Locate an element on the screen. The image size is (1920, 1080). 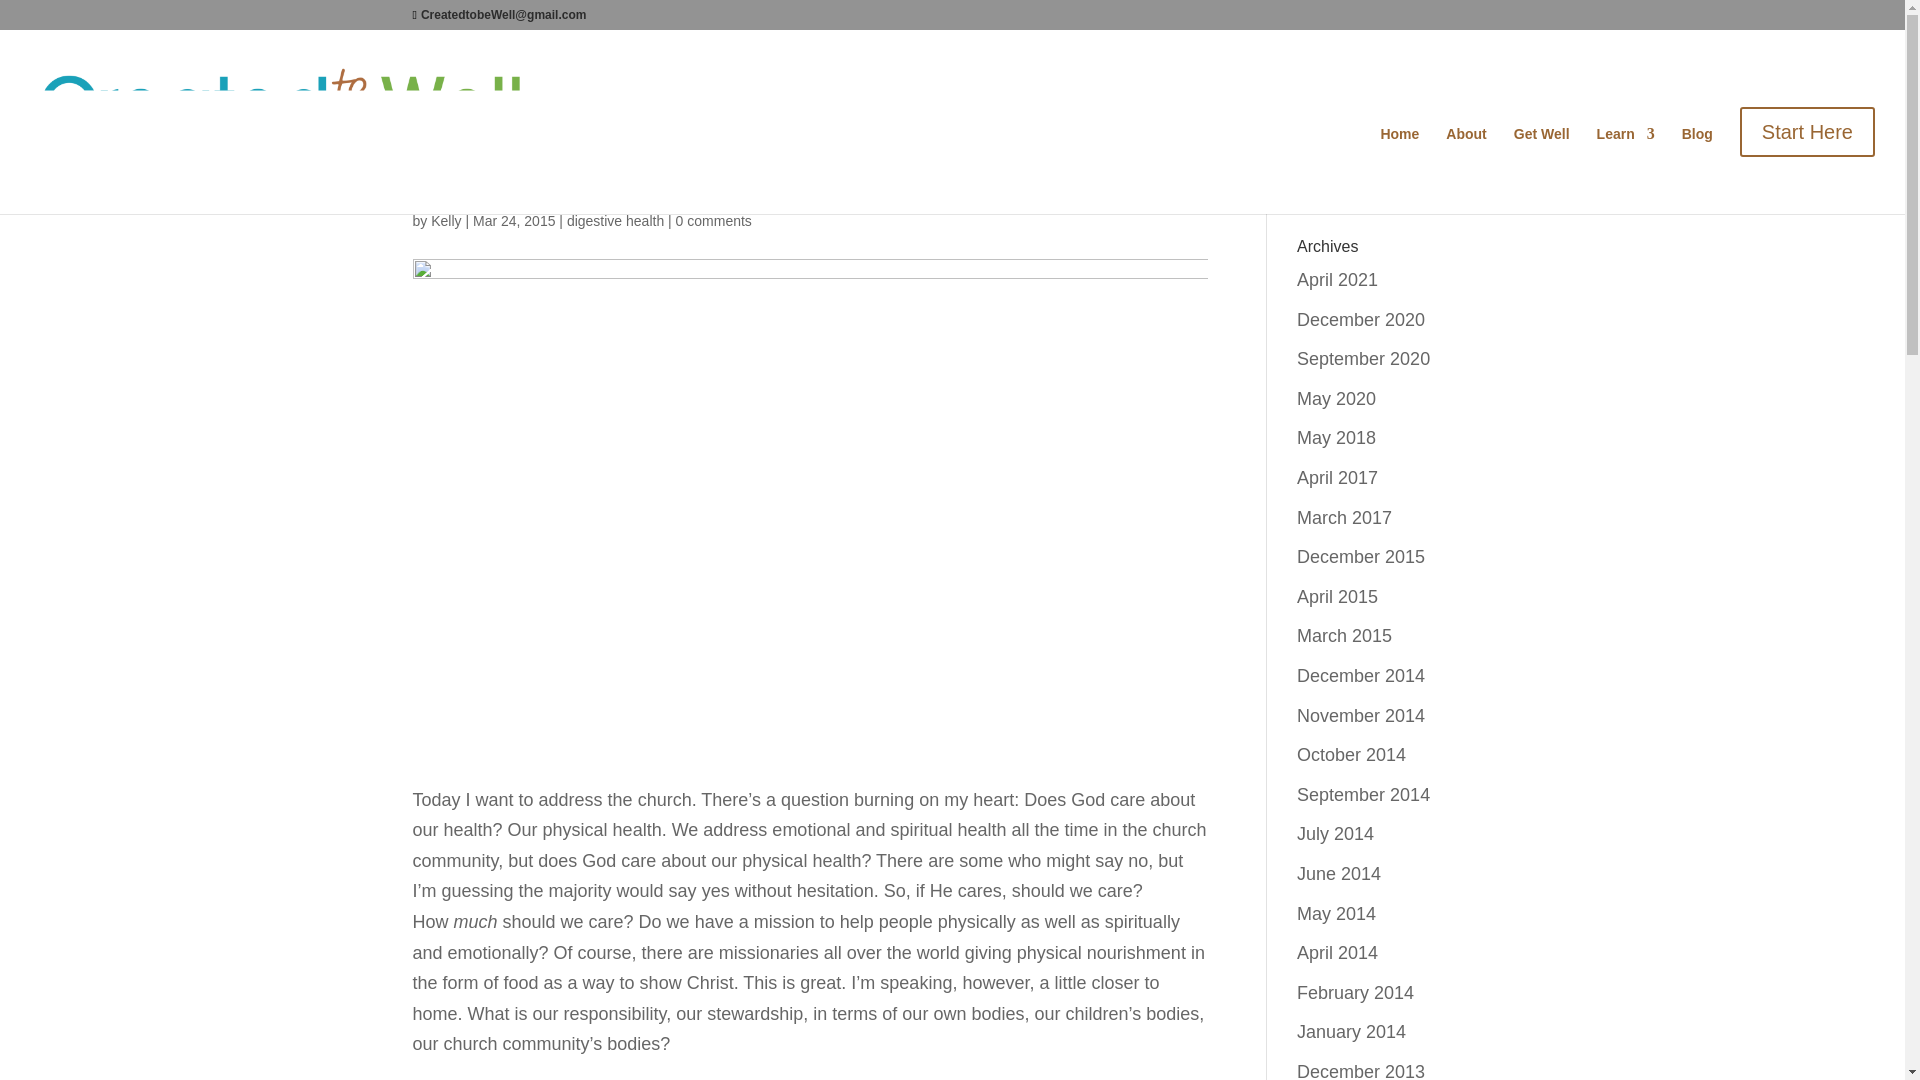
December 2020 is located at coordinates (1360, 320).